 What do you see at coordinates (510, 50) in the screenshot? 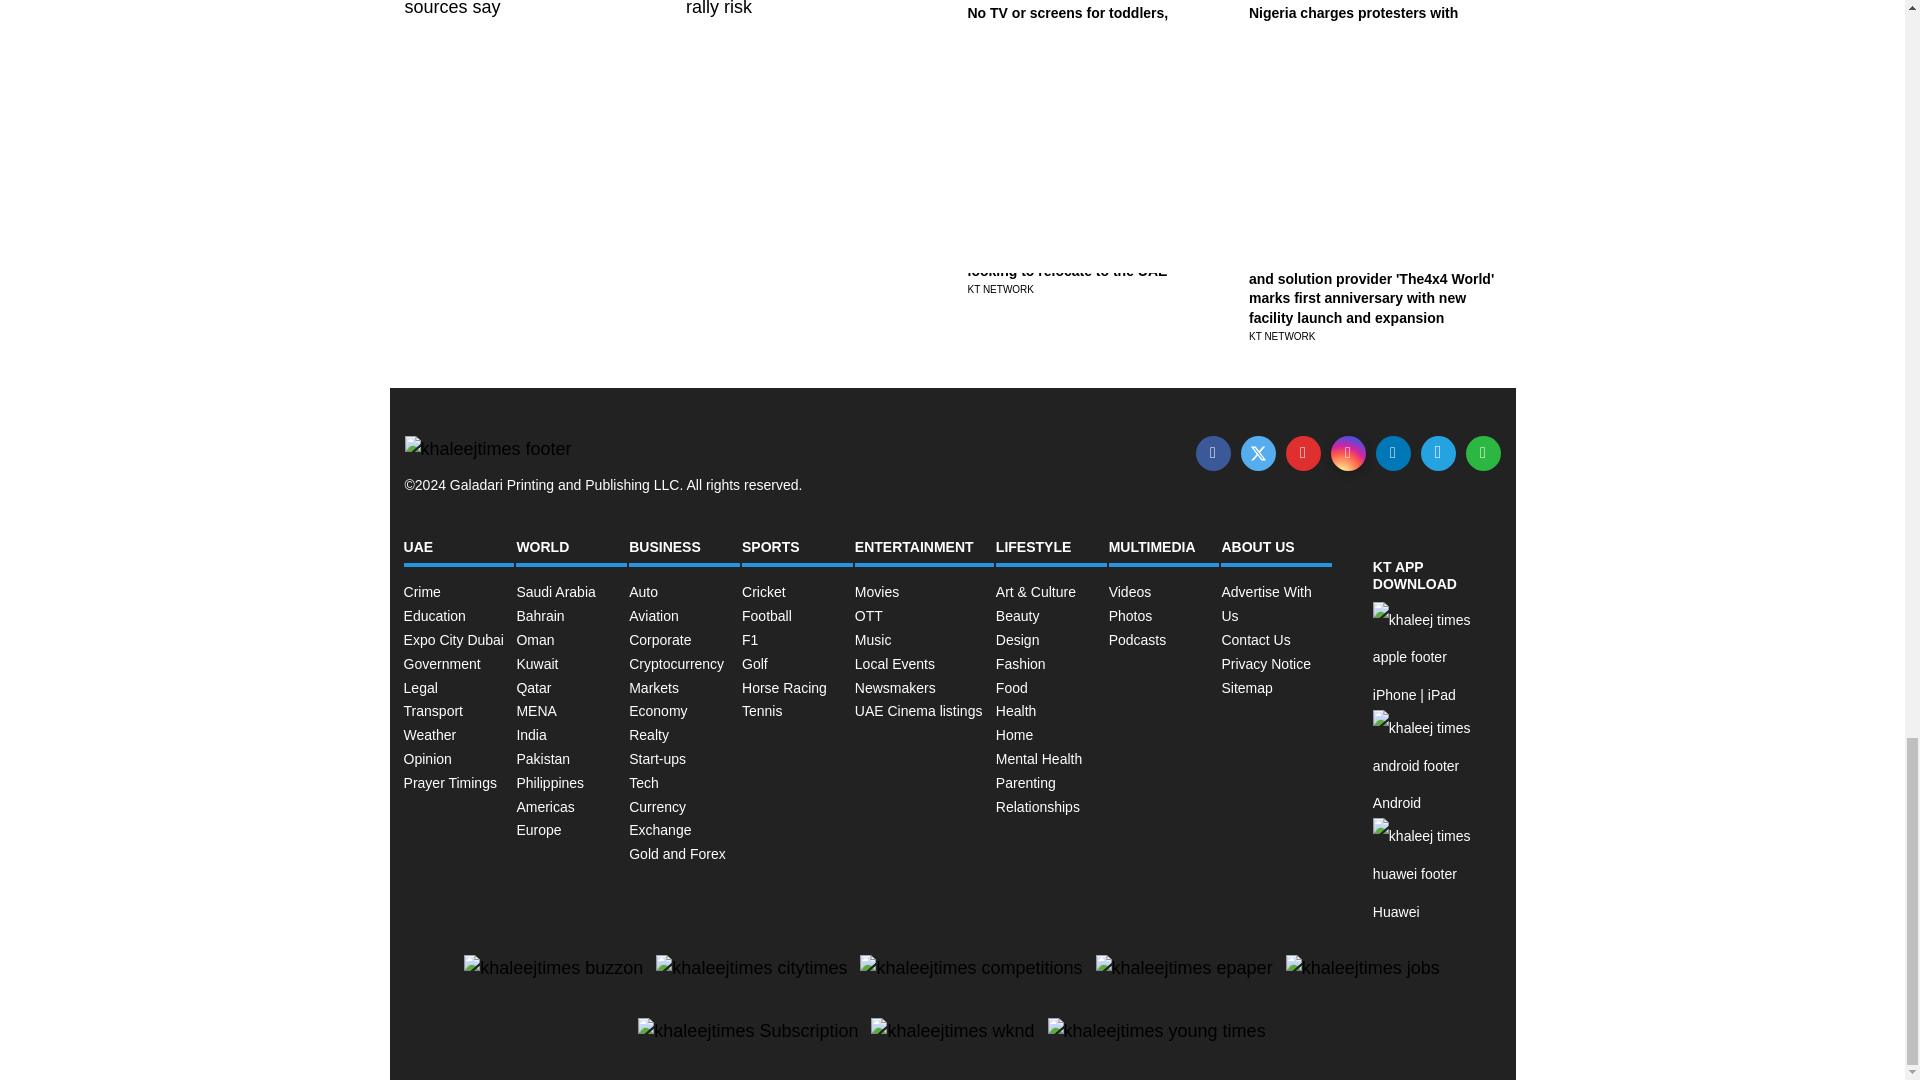
I see `ECB policymakers at odds over downturn's impact, sources say` at bounding box center [510, 50].